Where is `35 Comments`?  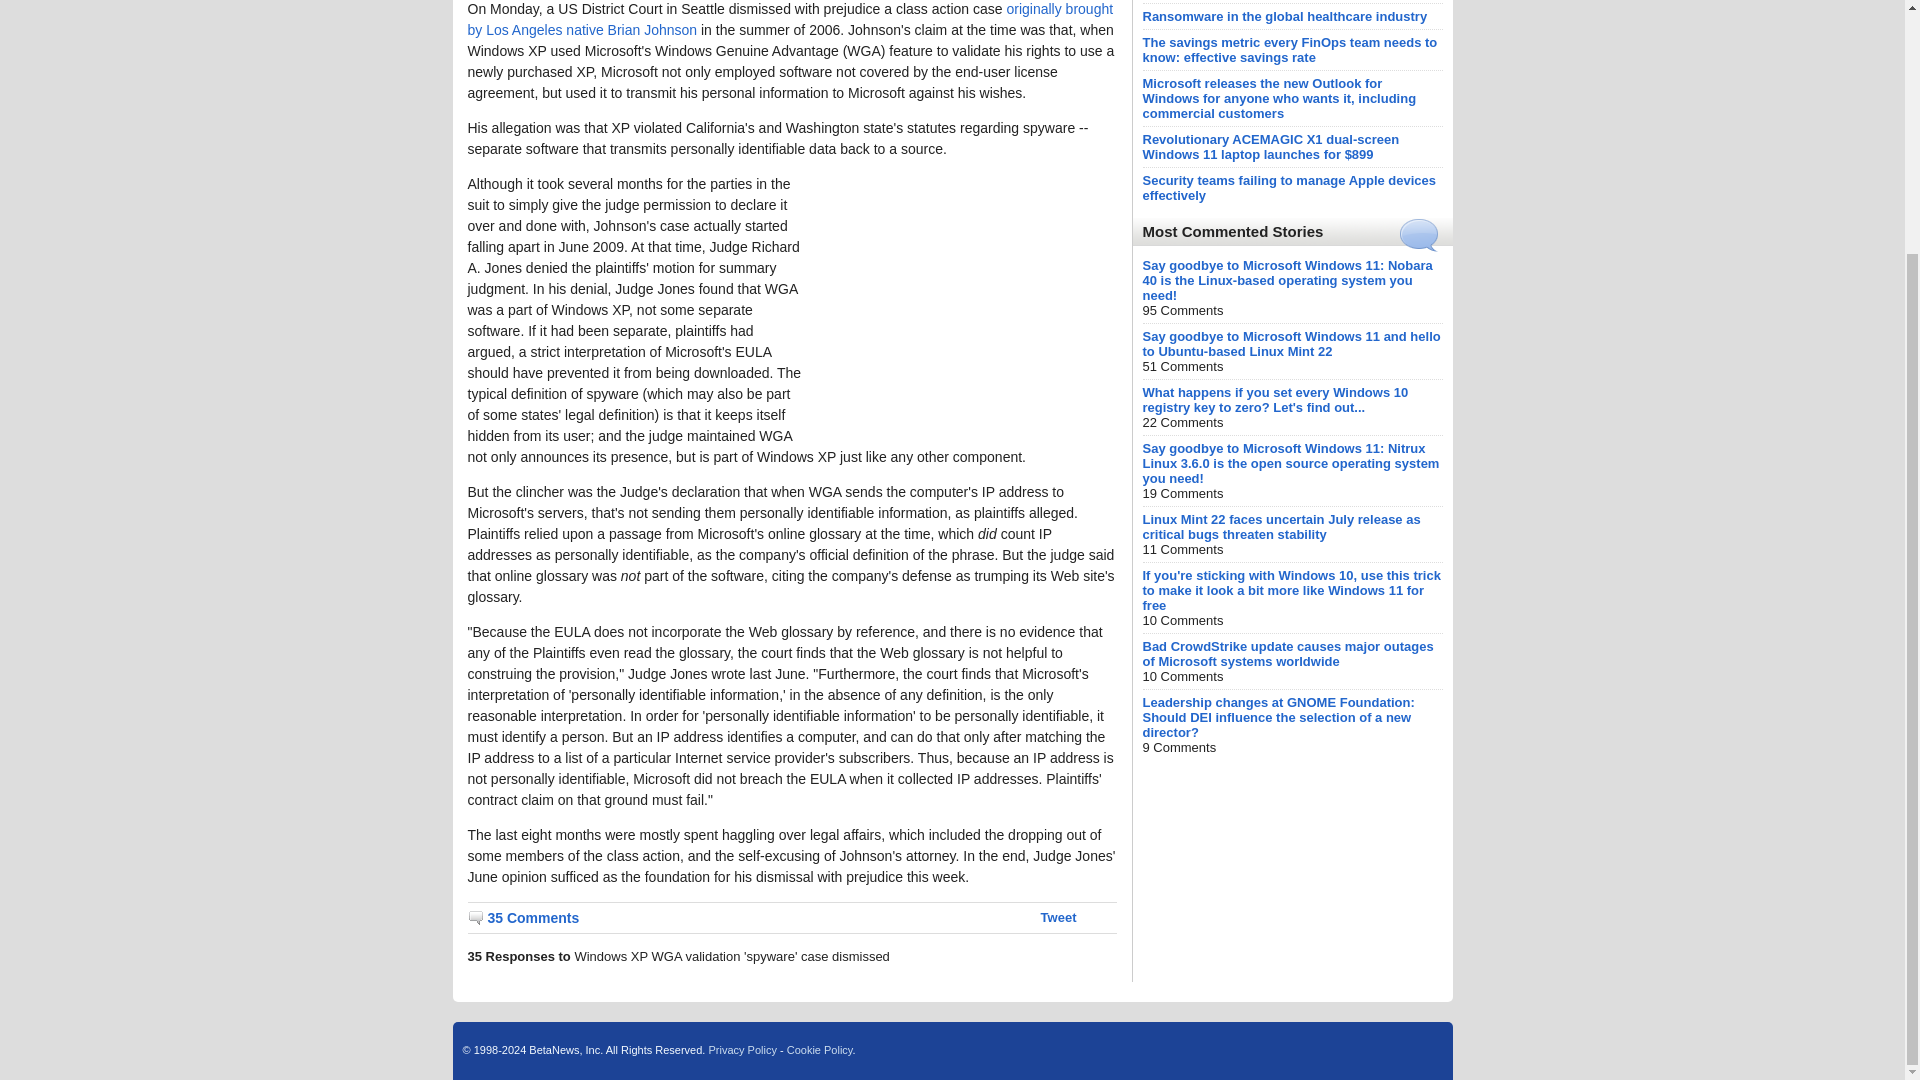 35 Comments is located at coordinates (524, 918).